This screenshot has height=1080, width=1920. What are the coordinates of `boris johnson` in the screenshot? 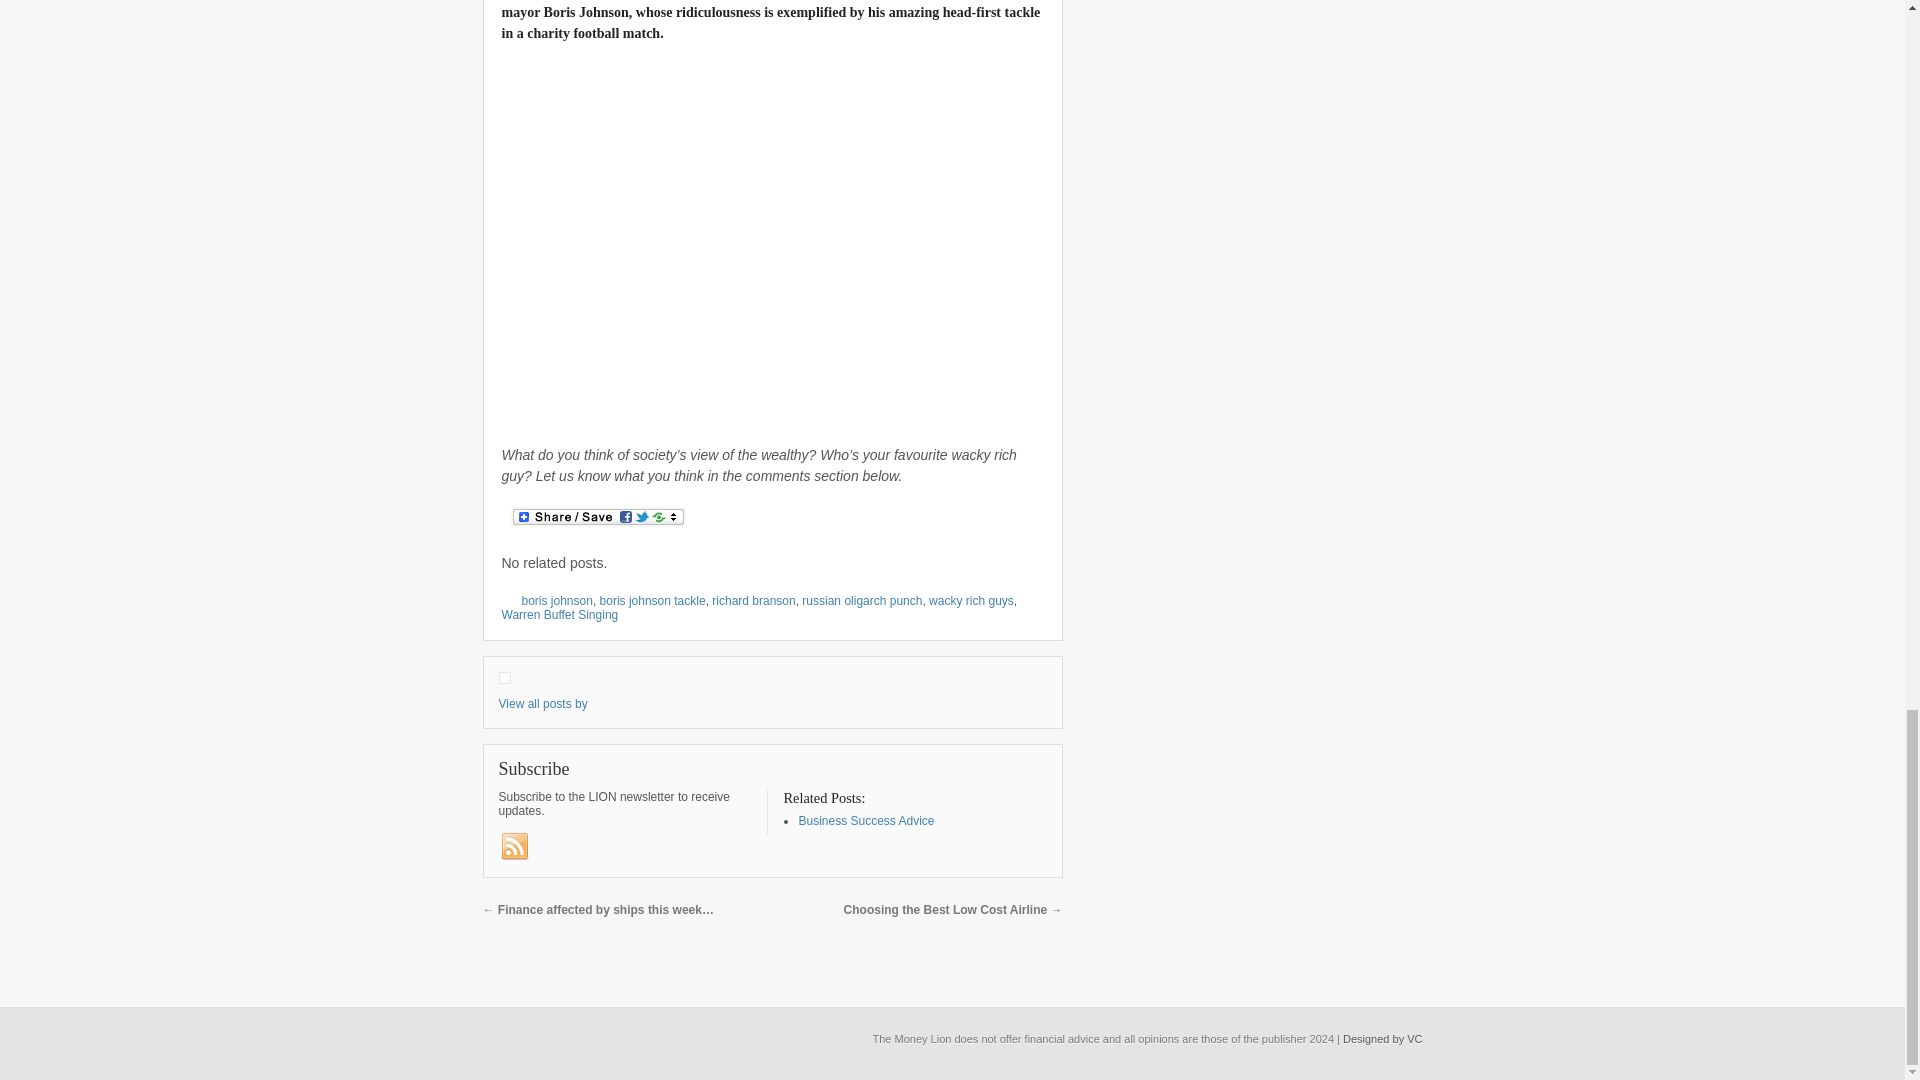 It's located at (558, 601).